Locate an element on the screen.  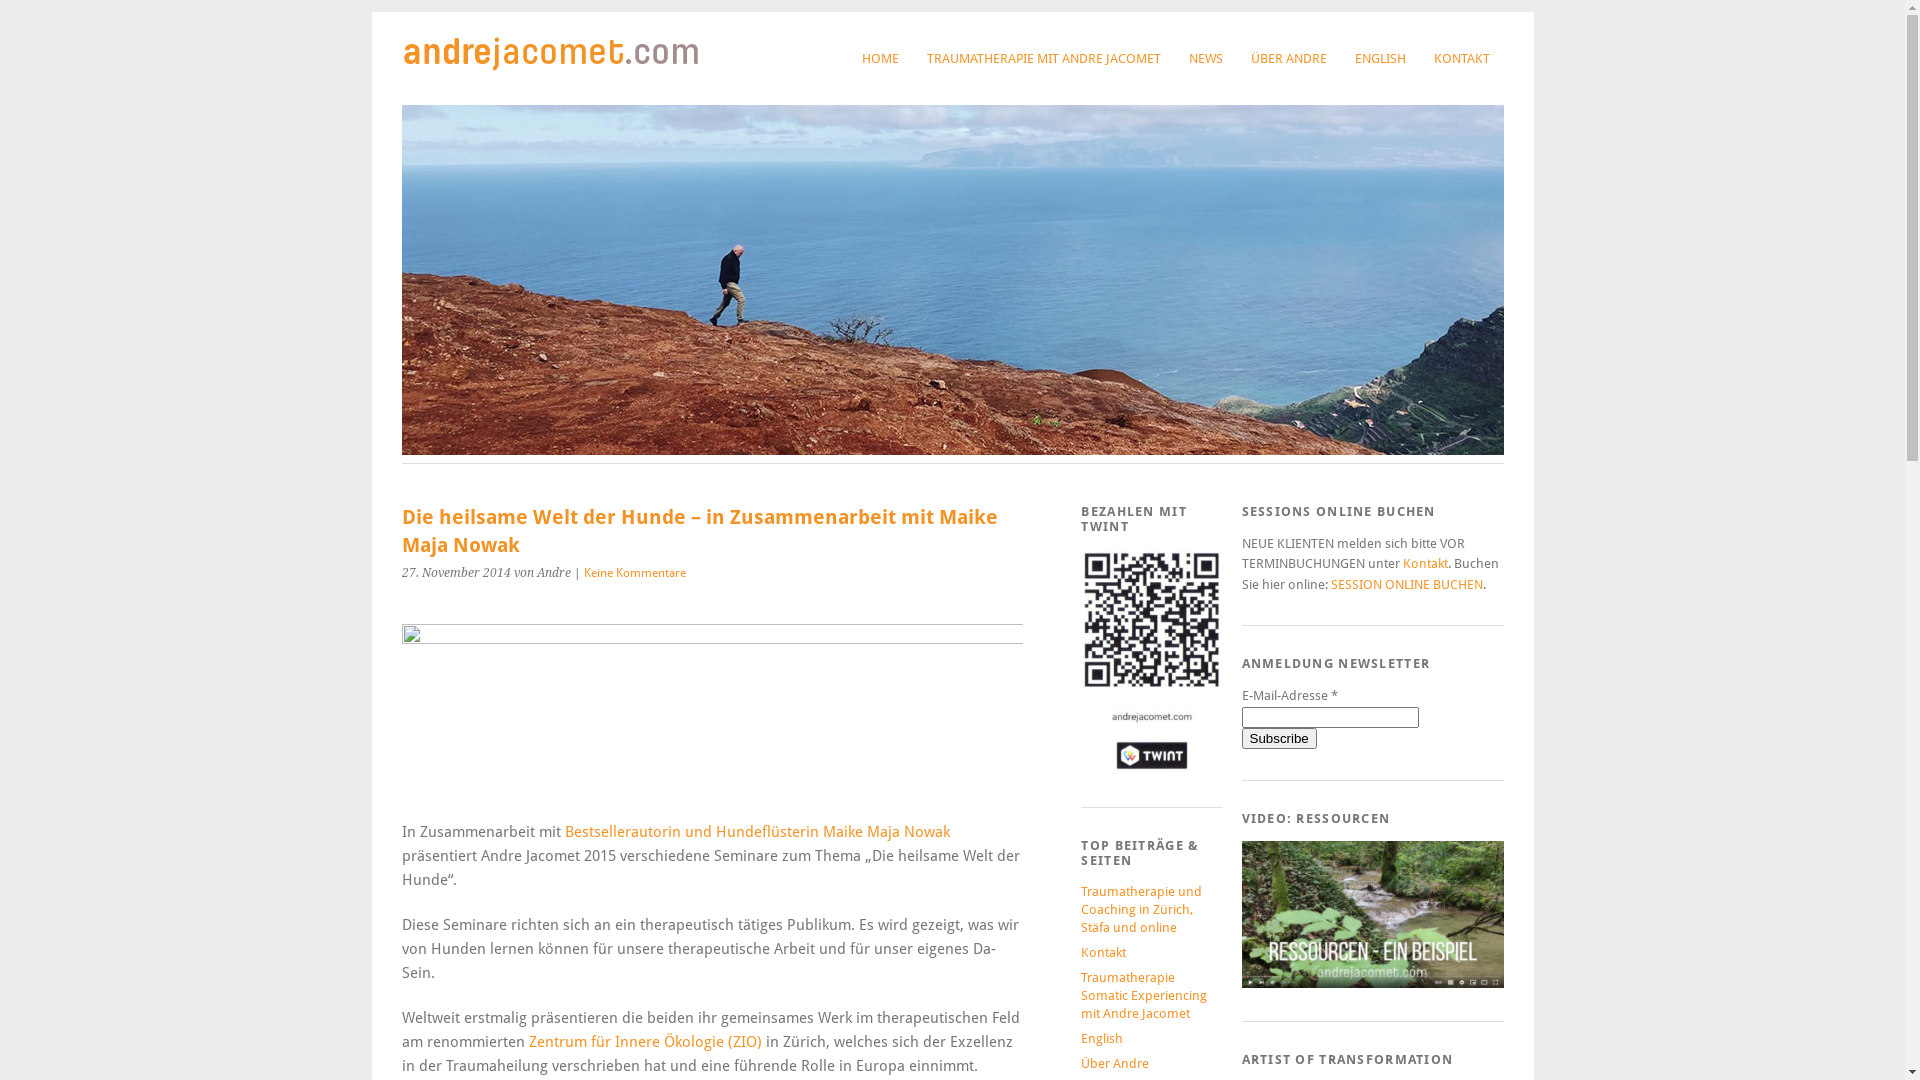
Keine Kommentare is located at coordinates (635, 573).